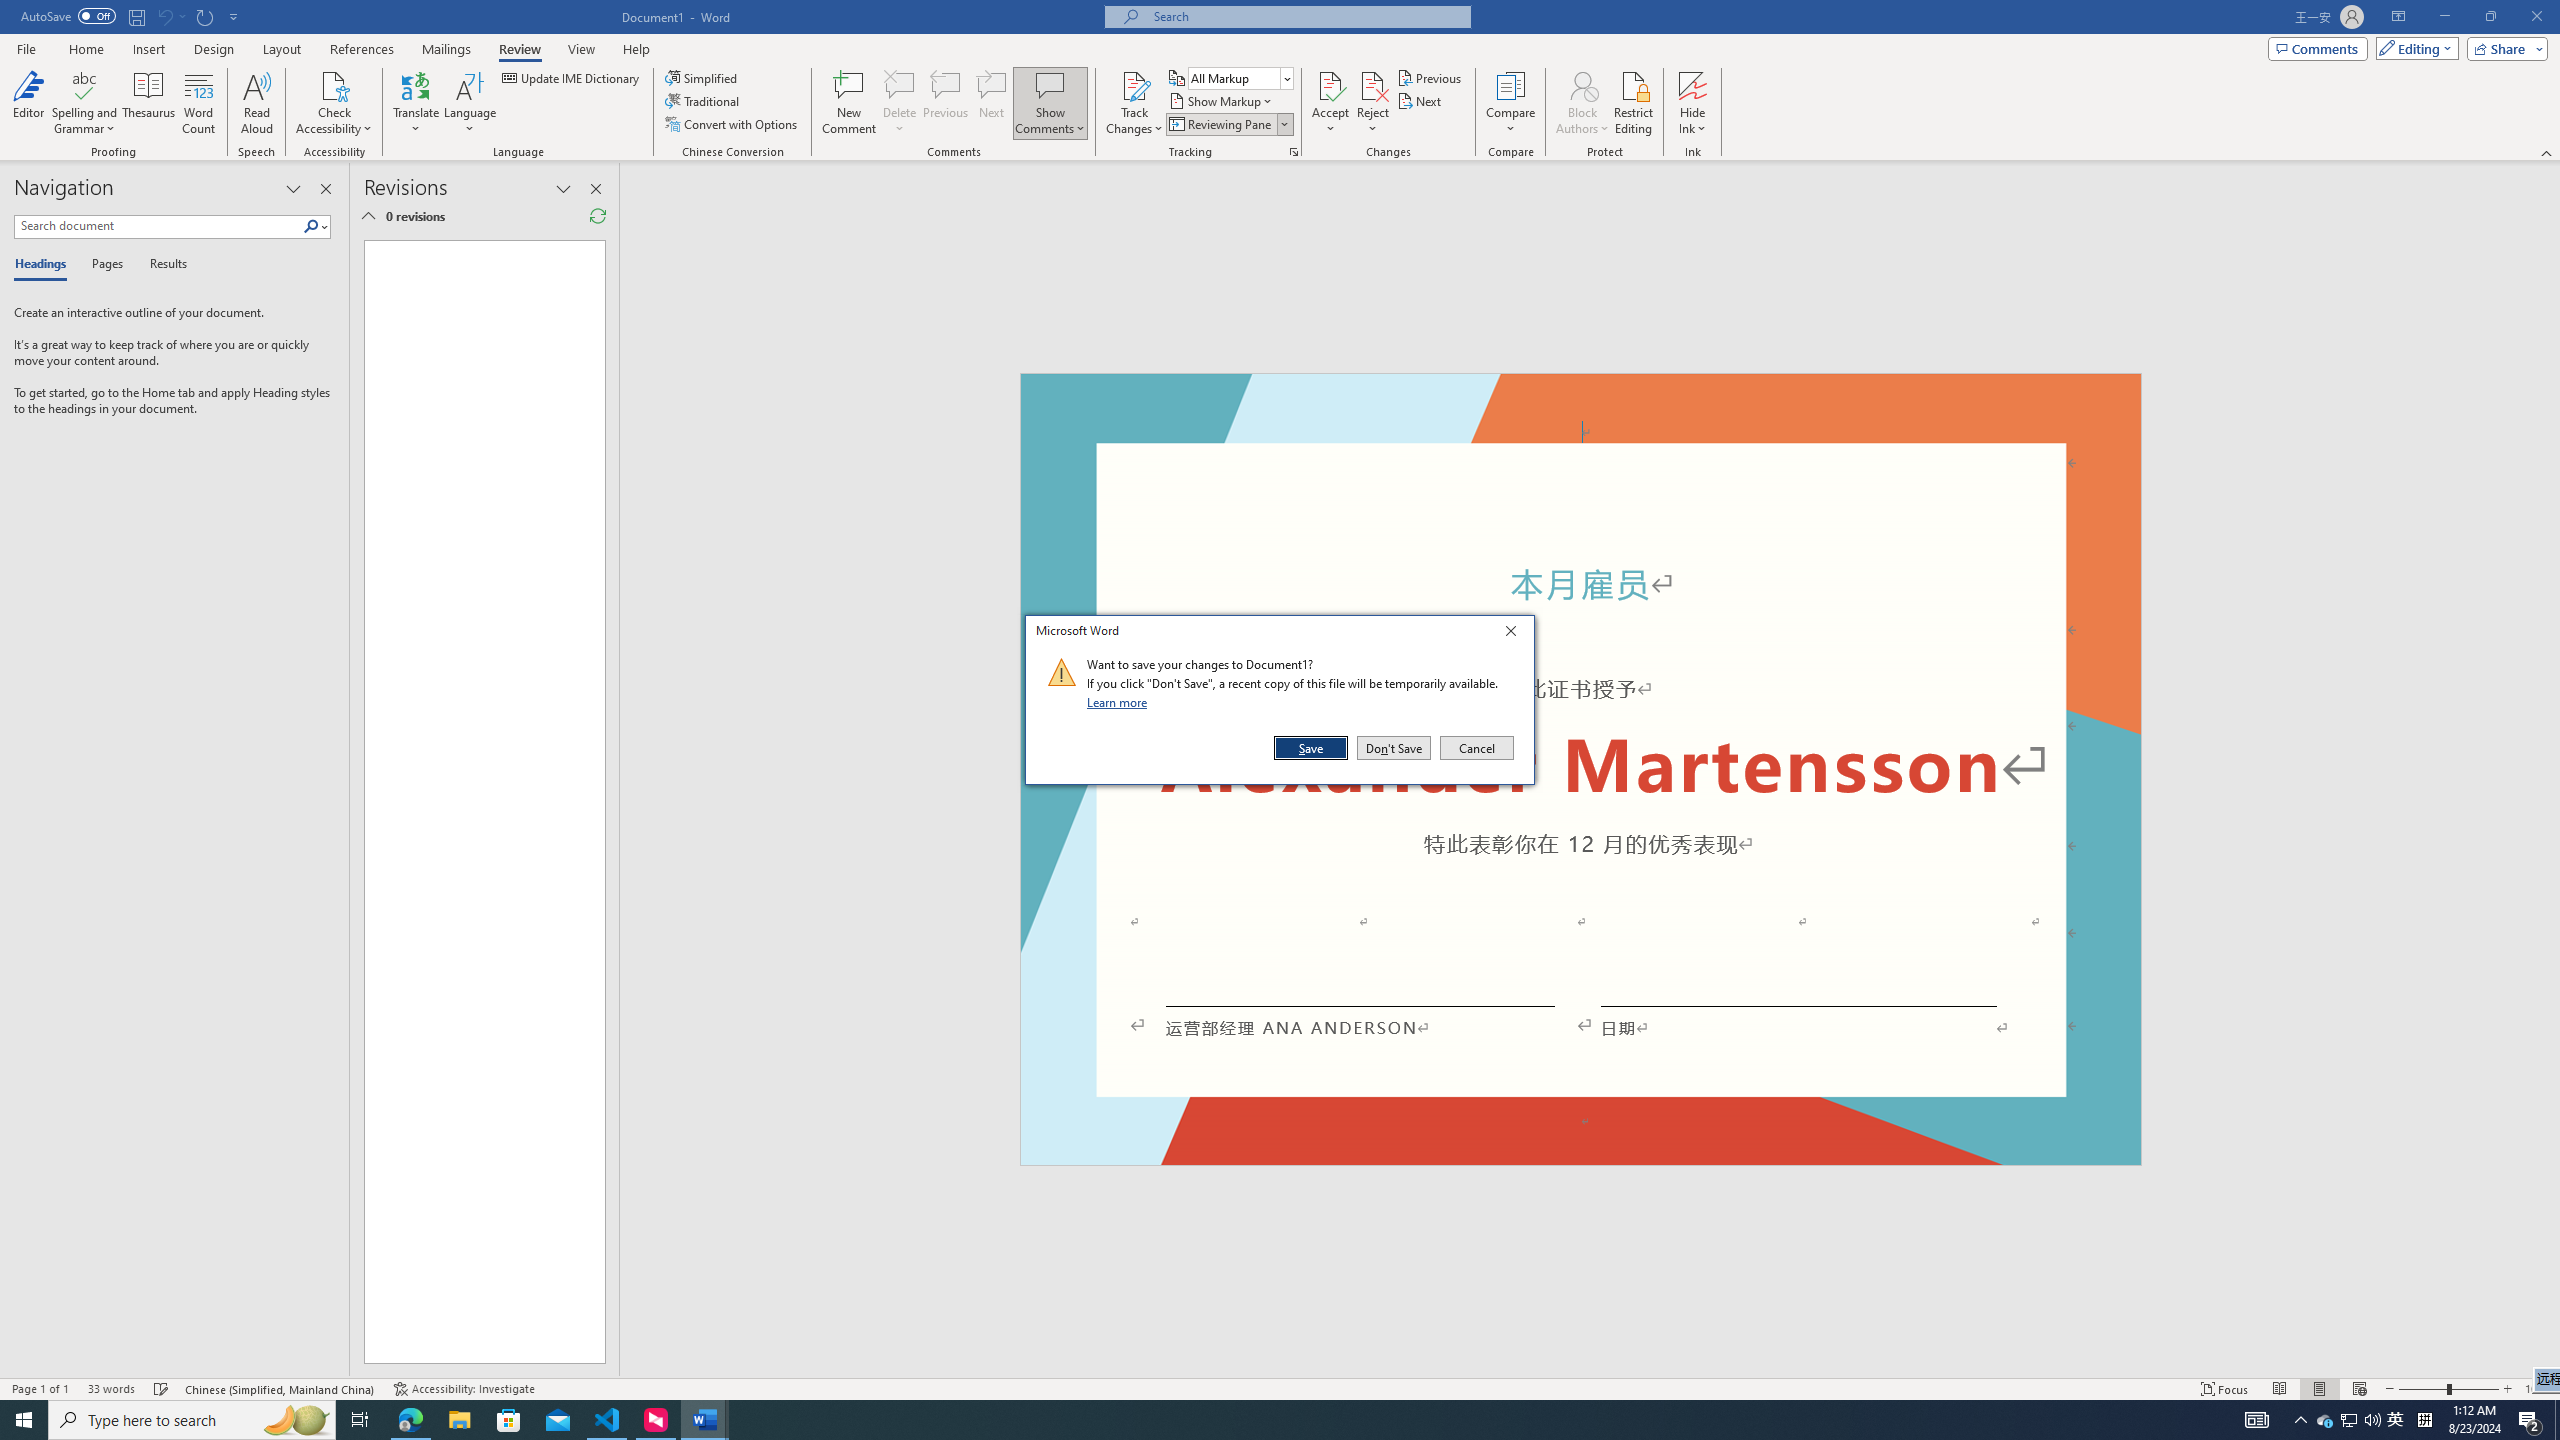 The width and height of the screenshot is (2560, 1440). Describe the element at coordinates (2547, 152) in the screenshot. I see `Collapse the Ribbon` at that location.